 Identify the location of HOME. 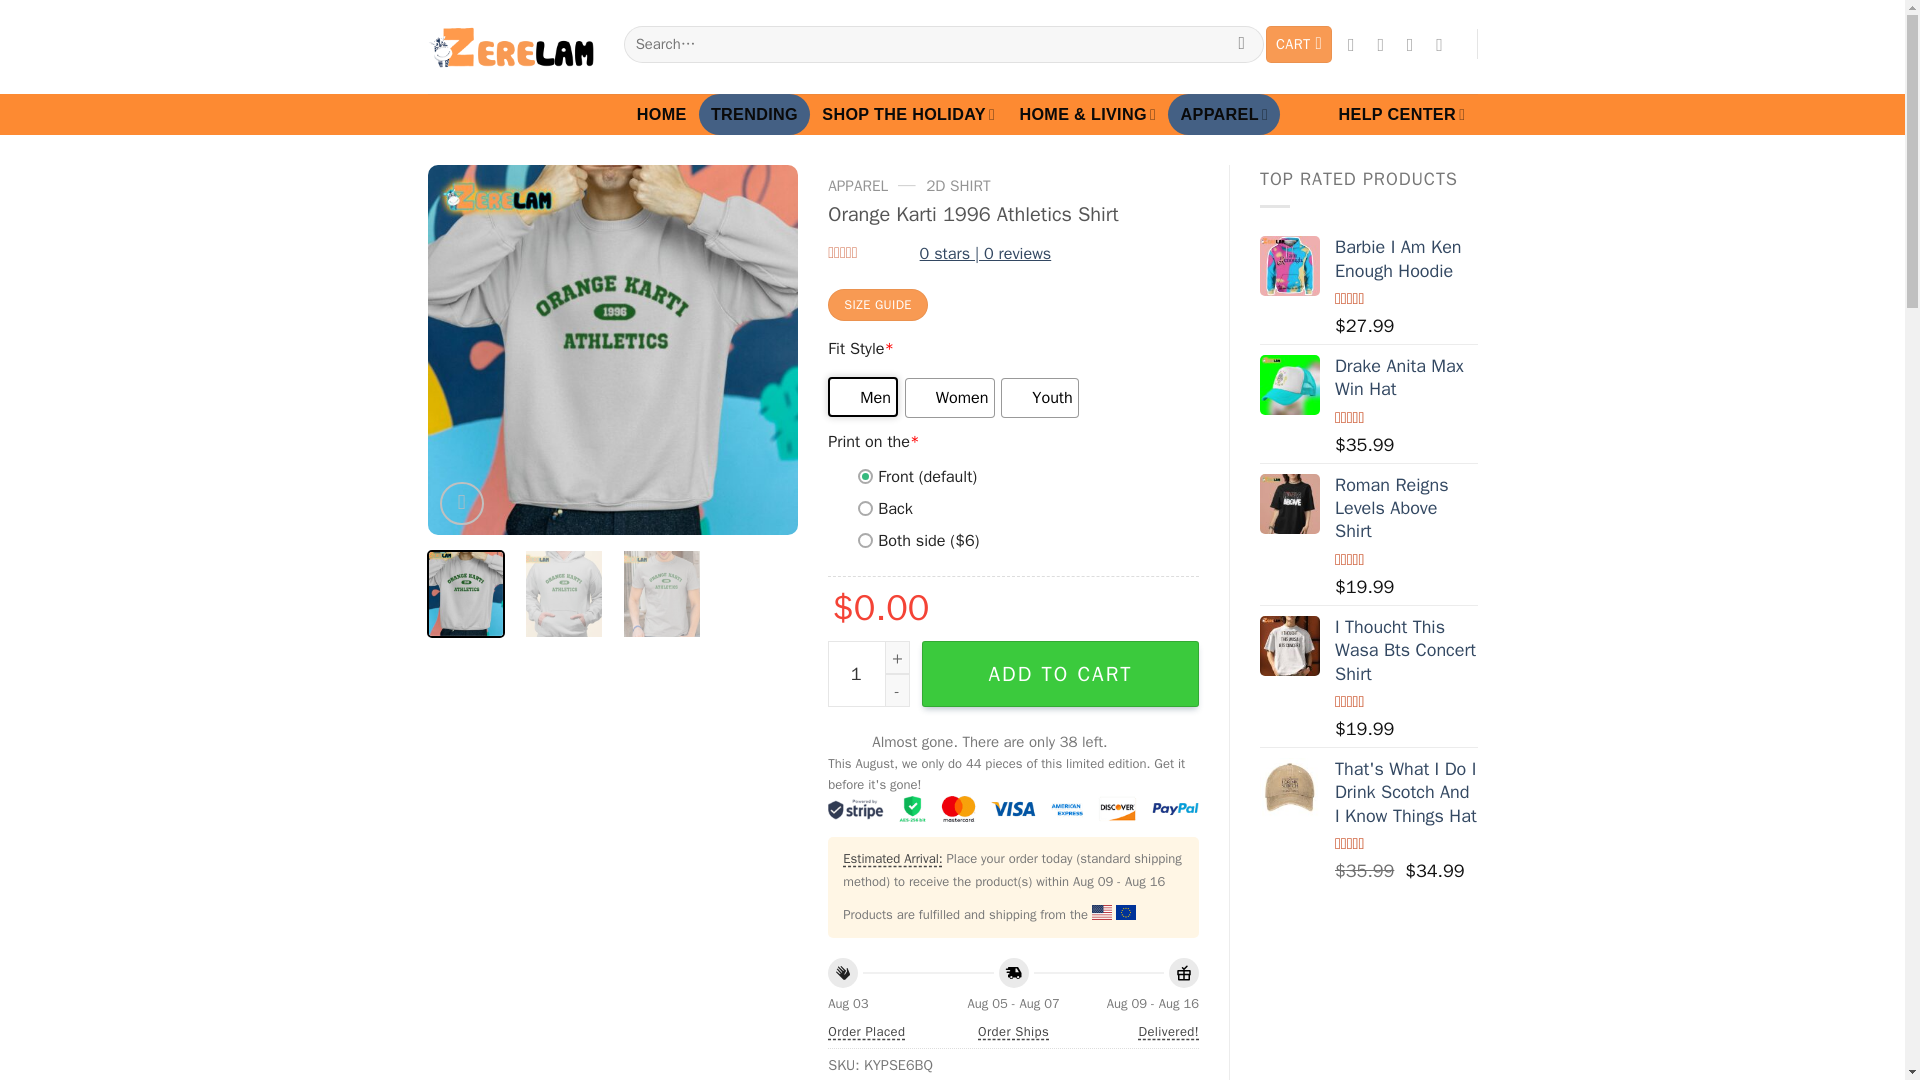
(662, 114).